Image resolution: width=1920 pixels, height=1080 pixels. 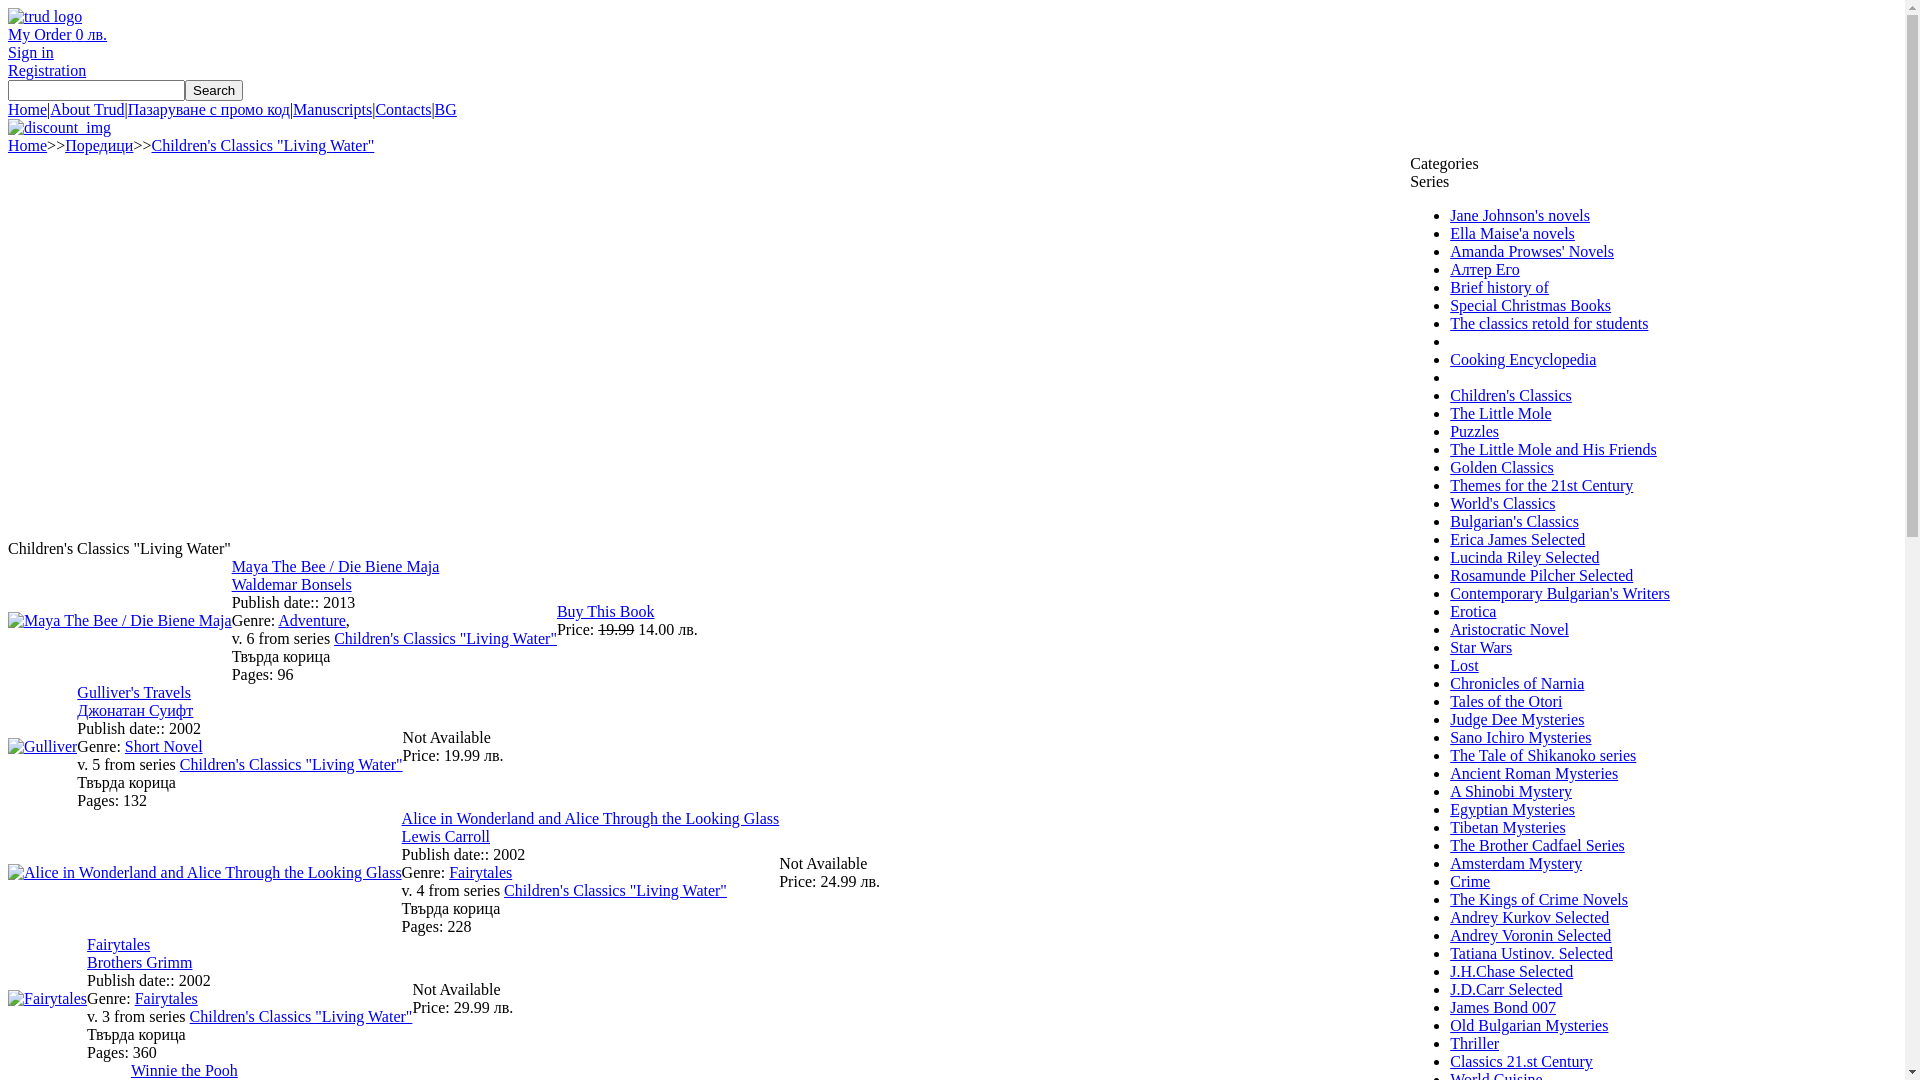 What do you see at coordinates (606, 612) in the screenshot?
I see `Buy This Book` at bounding box center [606, 612].